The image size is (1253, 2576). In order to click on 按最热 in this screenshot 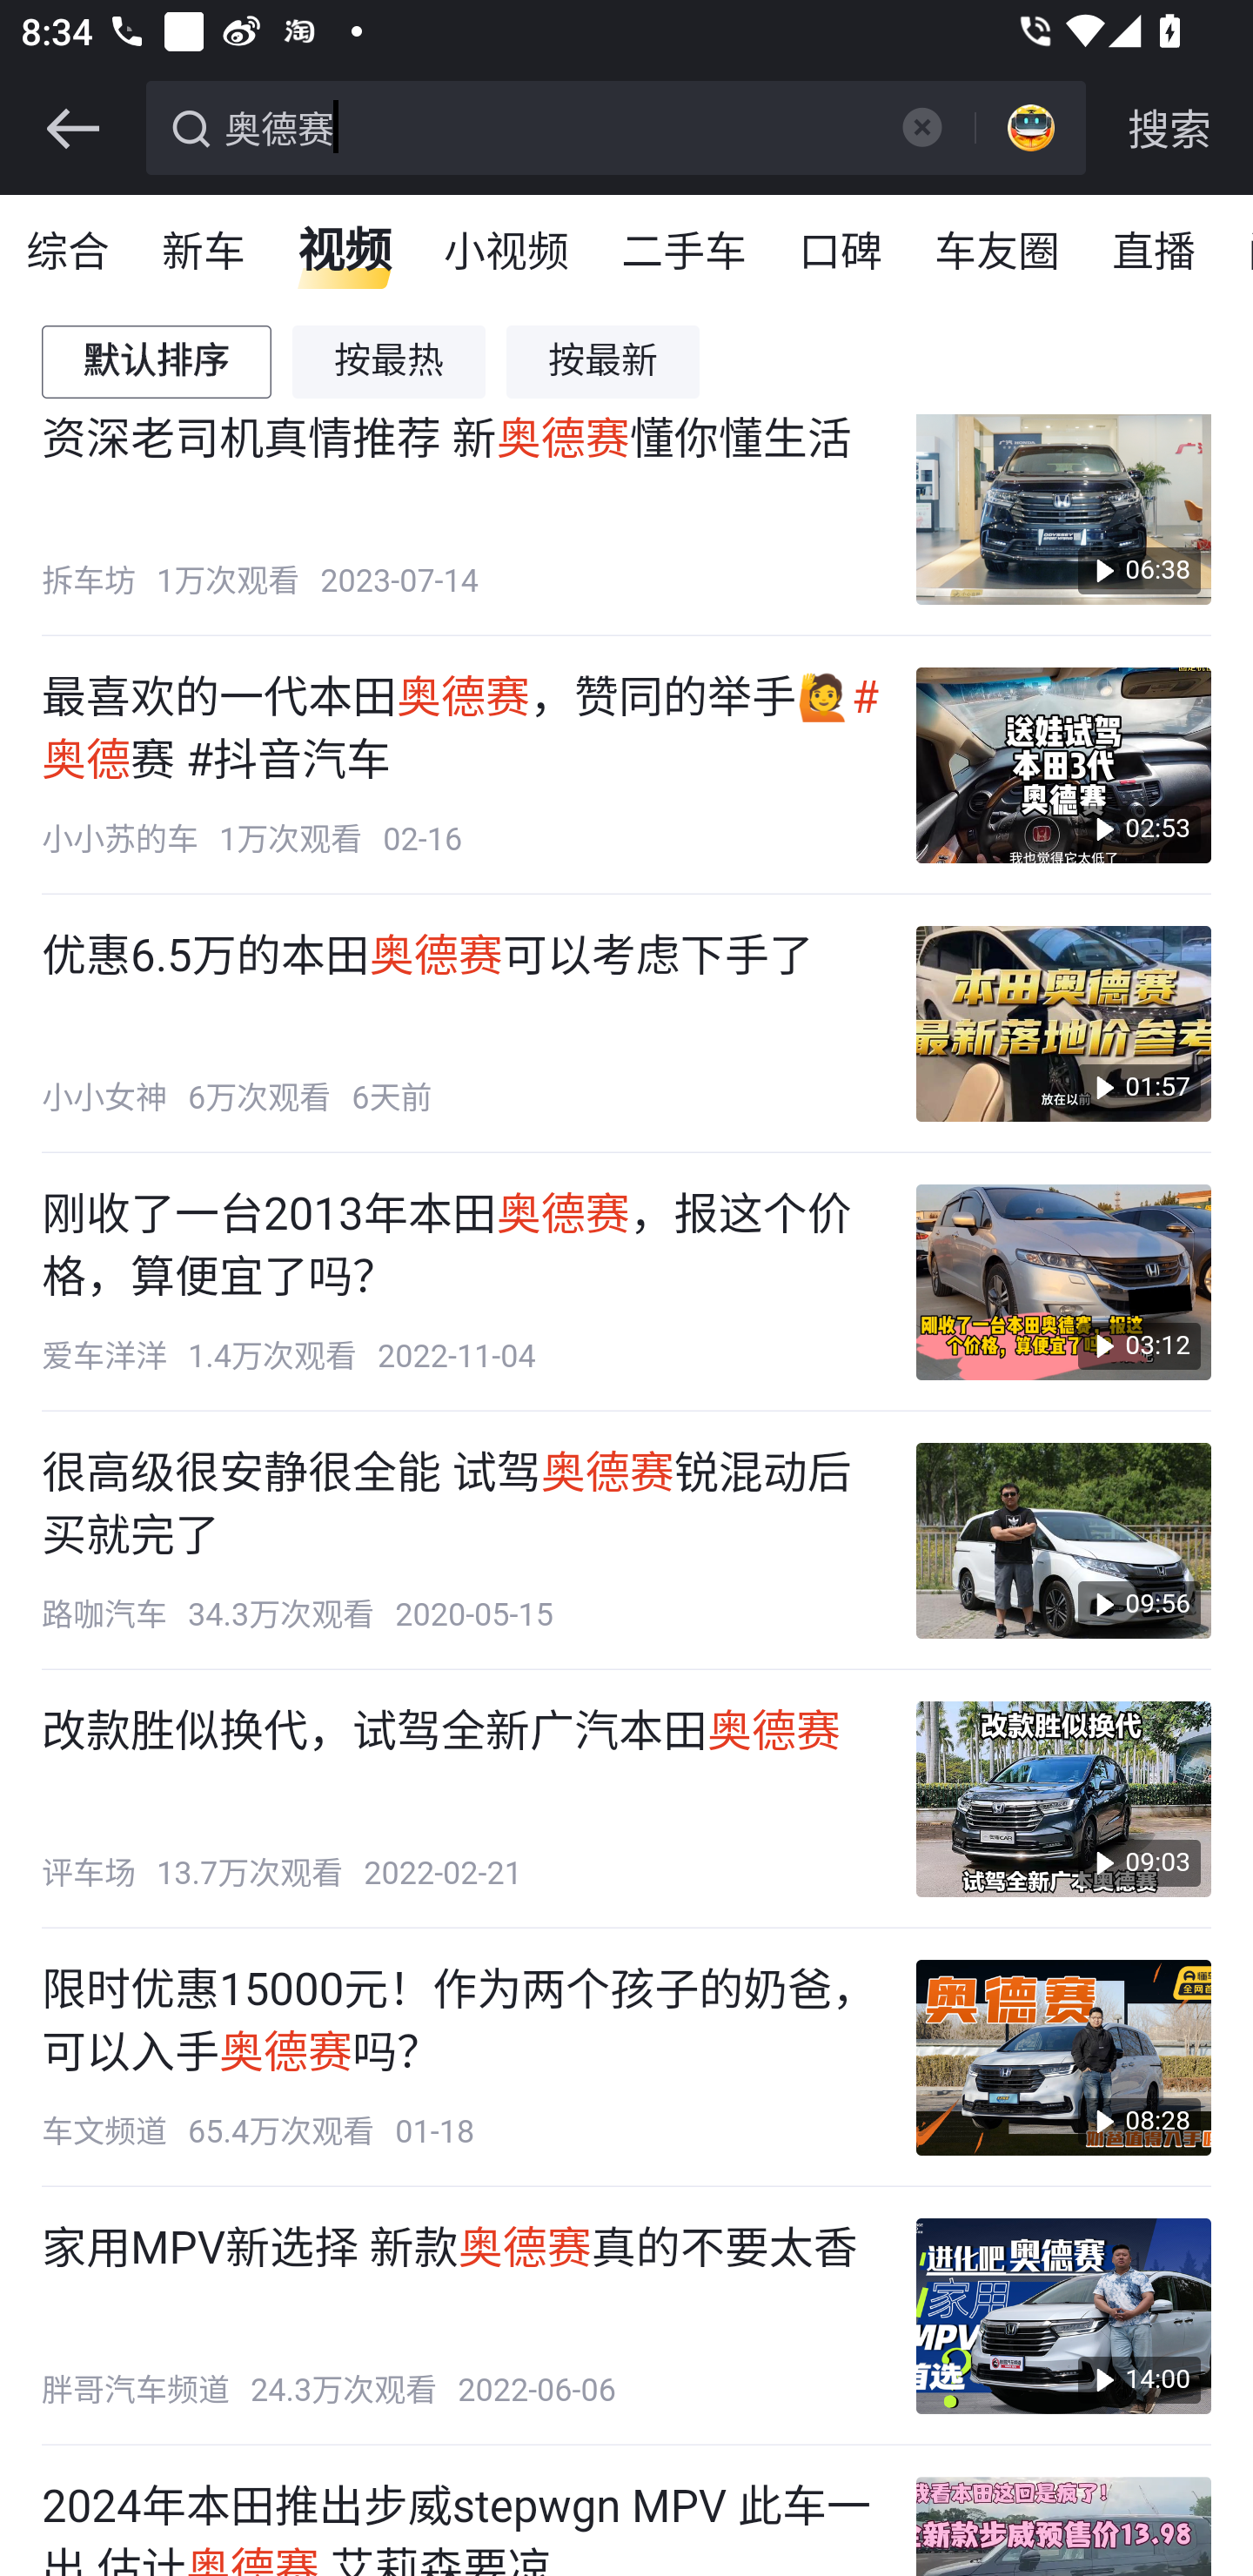, I will do `click(390, 361)`.